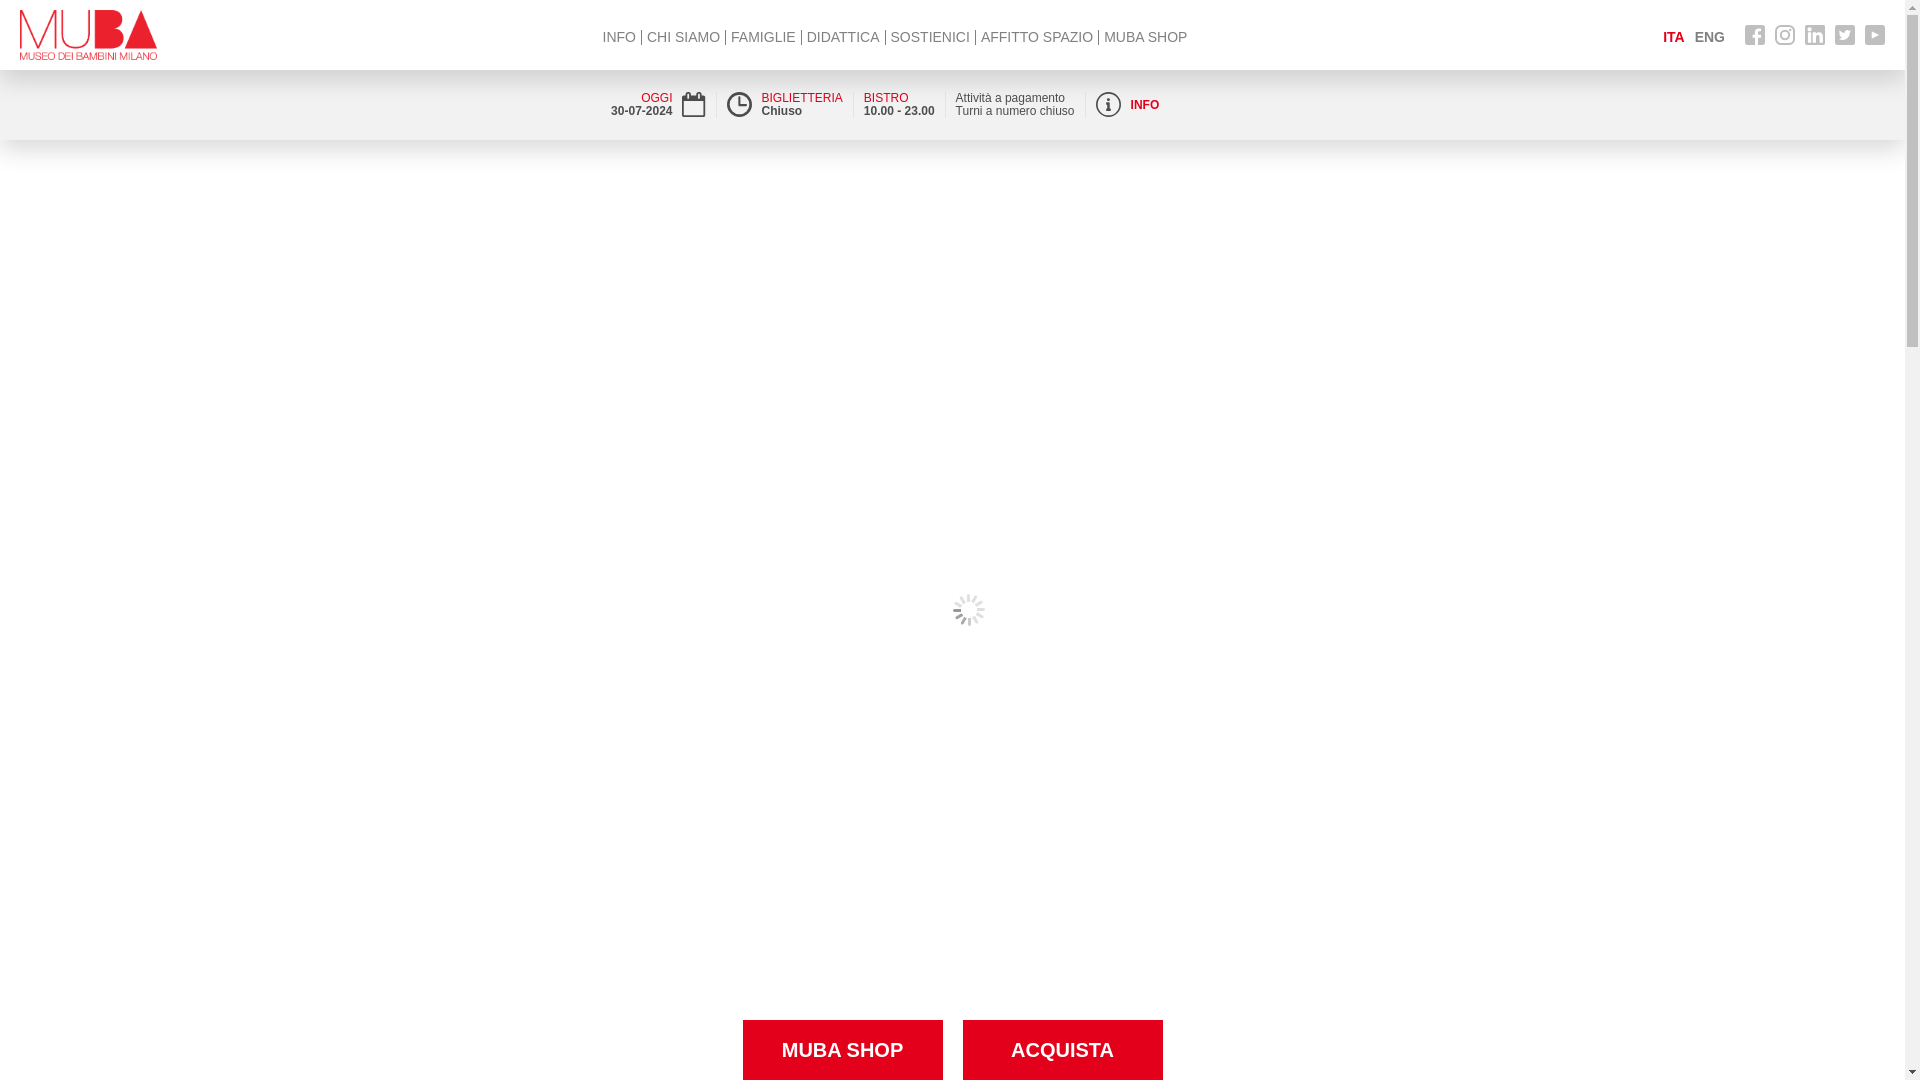 This screenshot has width=1920, height=1080. What do you see at coordinates (1784, 25) in the screenshot?
I see `Muba on Instagram` at bounding box center [1784, 25].